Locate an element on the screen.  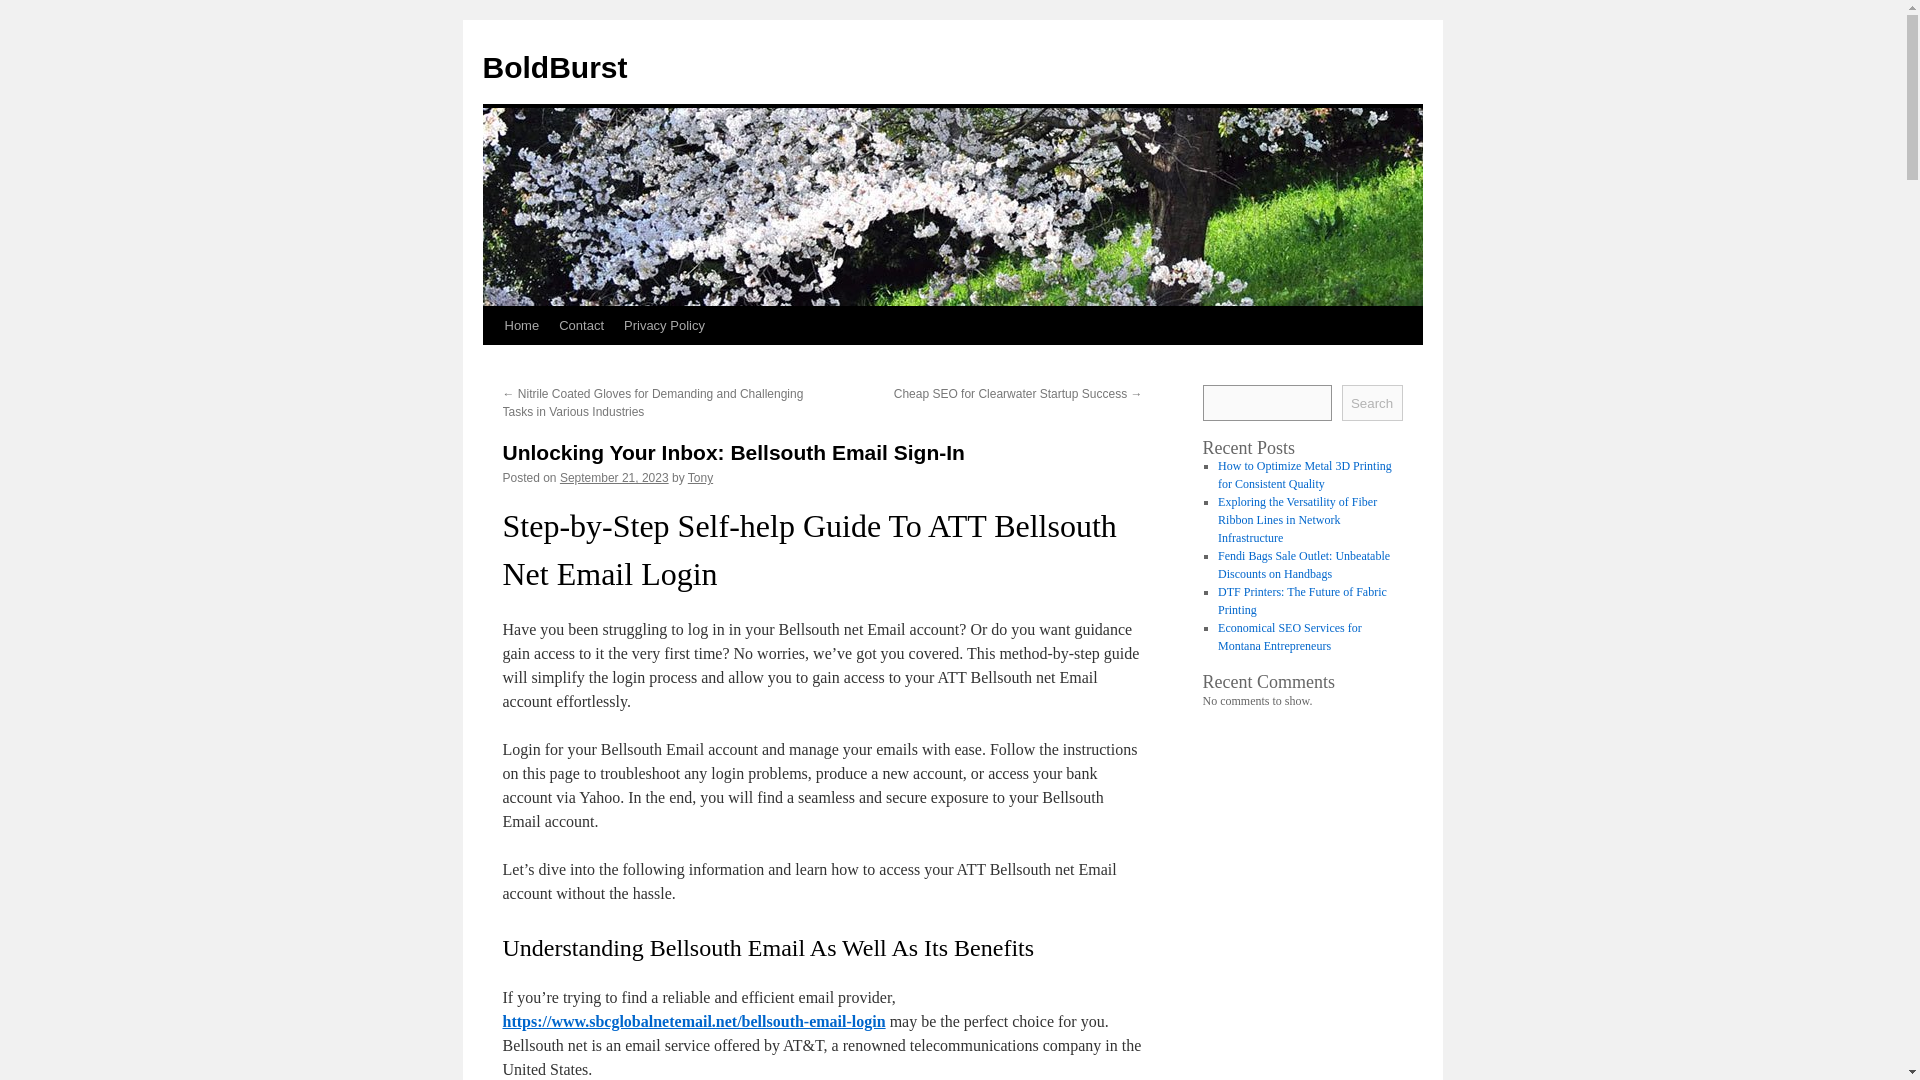
Contact is located at coordinates (582, 325).